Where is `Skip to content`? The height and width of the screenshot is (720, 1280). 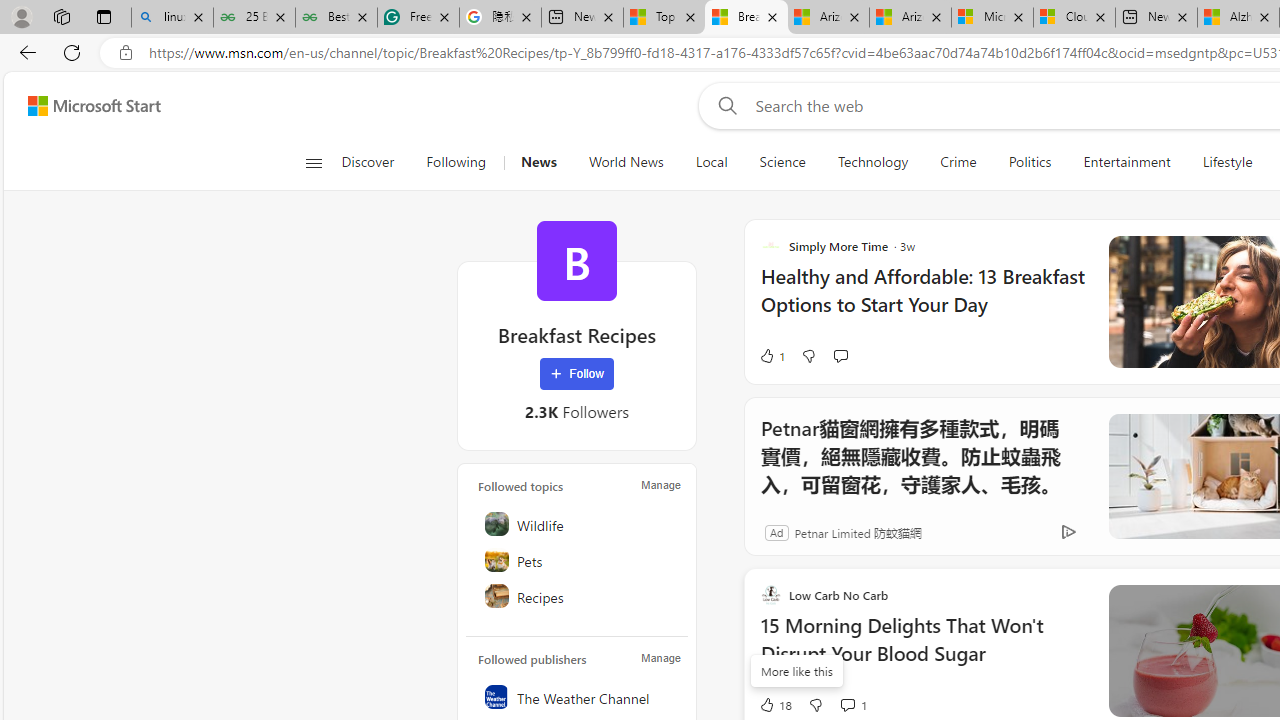 Skip to content is located at coordinates (86, 106).